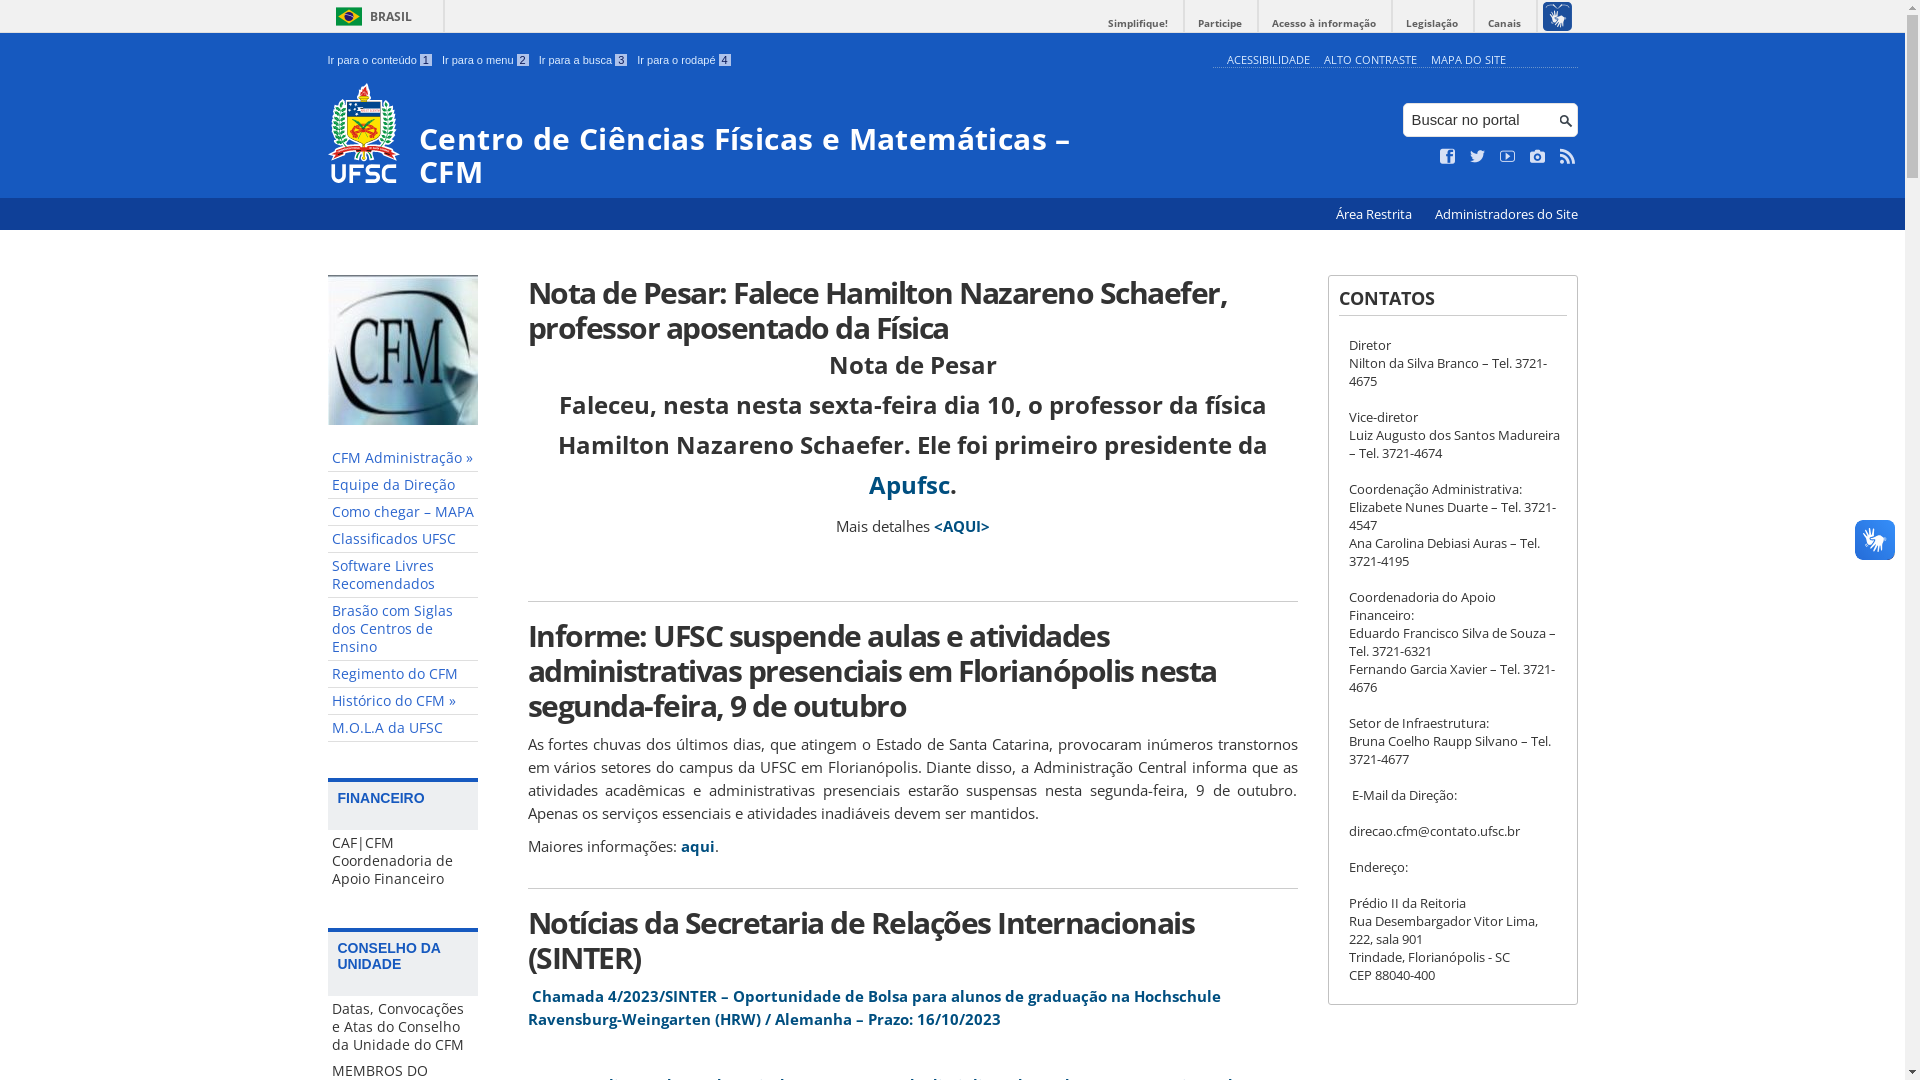 This screenshot has width=1920, height=1080. I want to click on aqui, so click(697, 846).